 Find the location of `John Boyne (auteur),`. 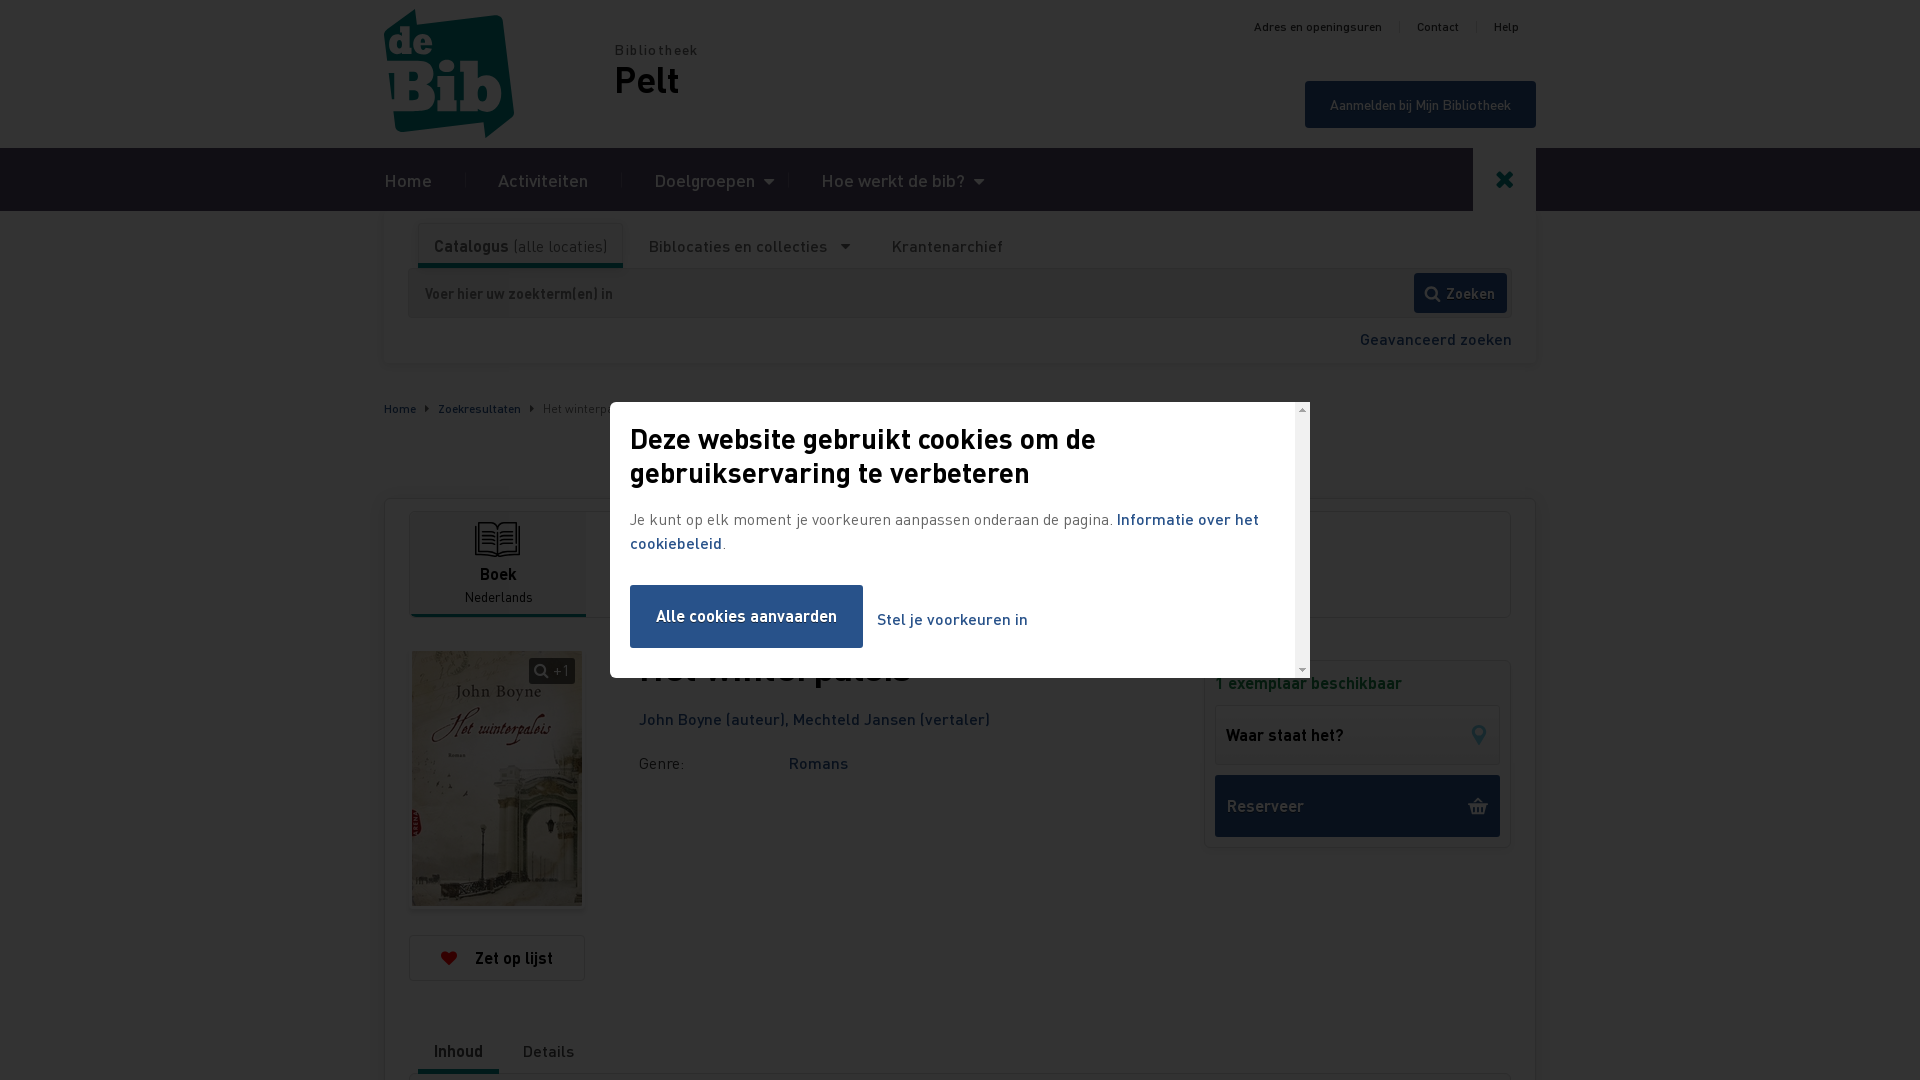

John Boyne (auteur), is located at coordinates (716, 718).